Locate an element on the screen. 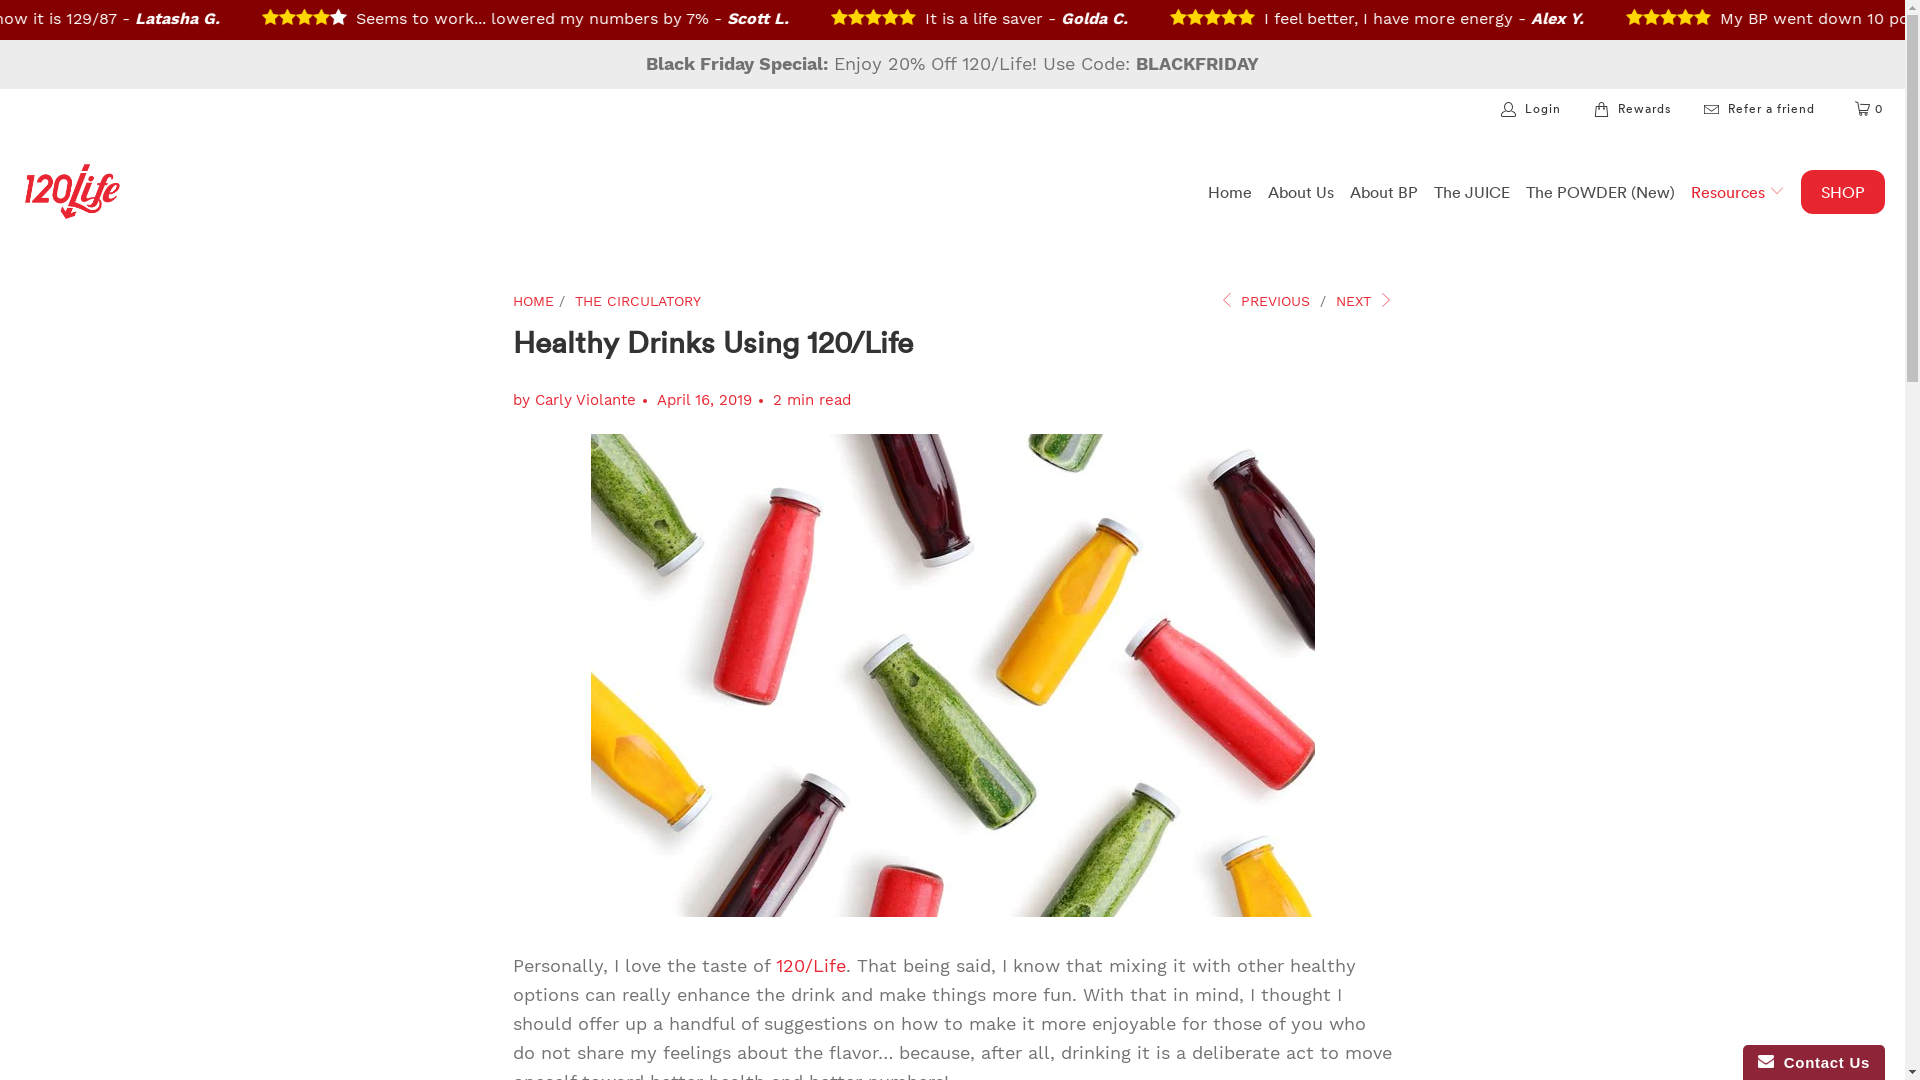 This screenshot has width=1920, height=1080. Resources is located at coordinates (1738, 192).